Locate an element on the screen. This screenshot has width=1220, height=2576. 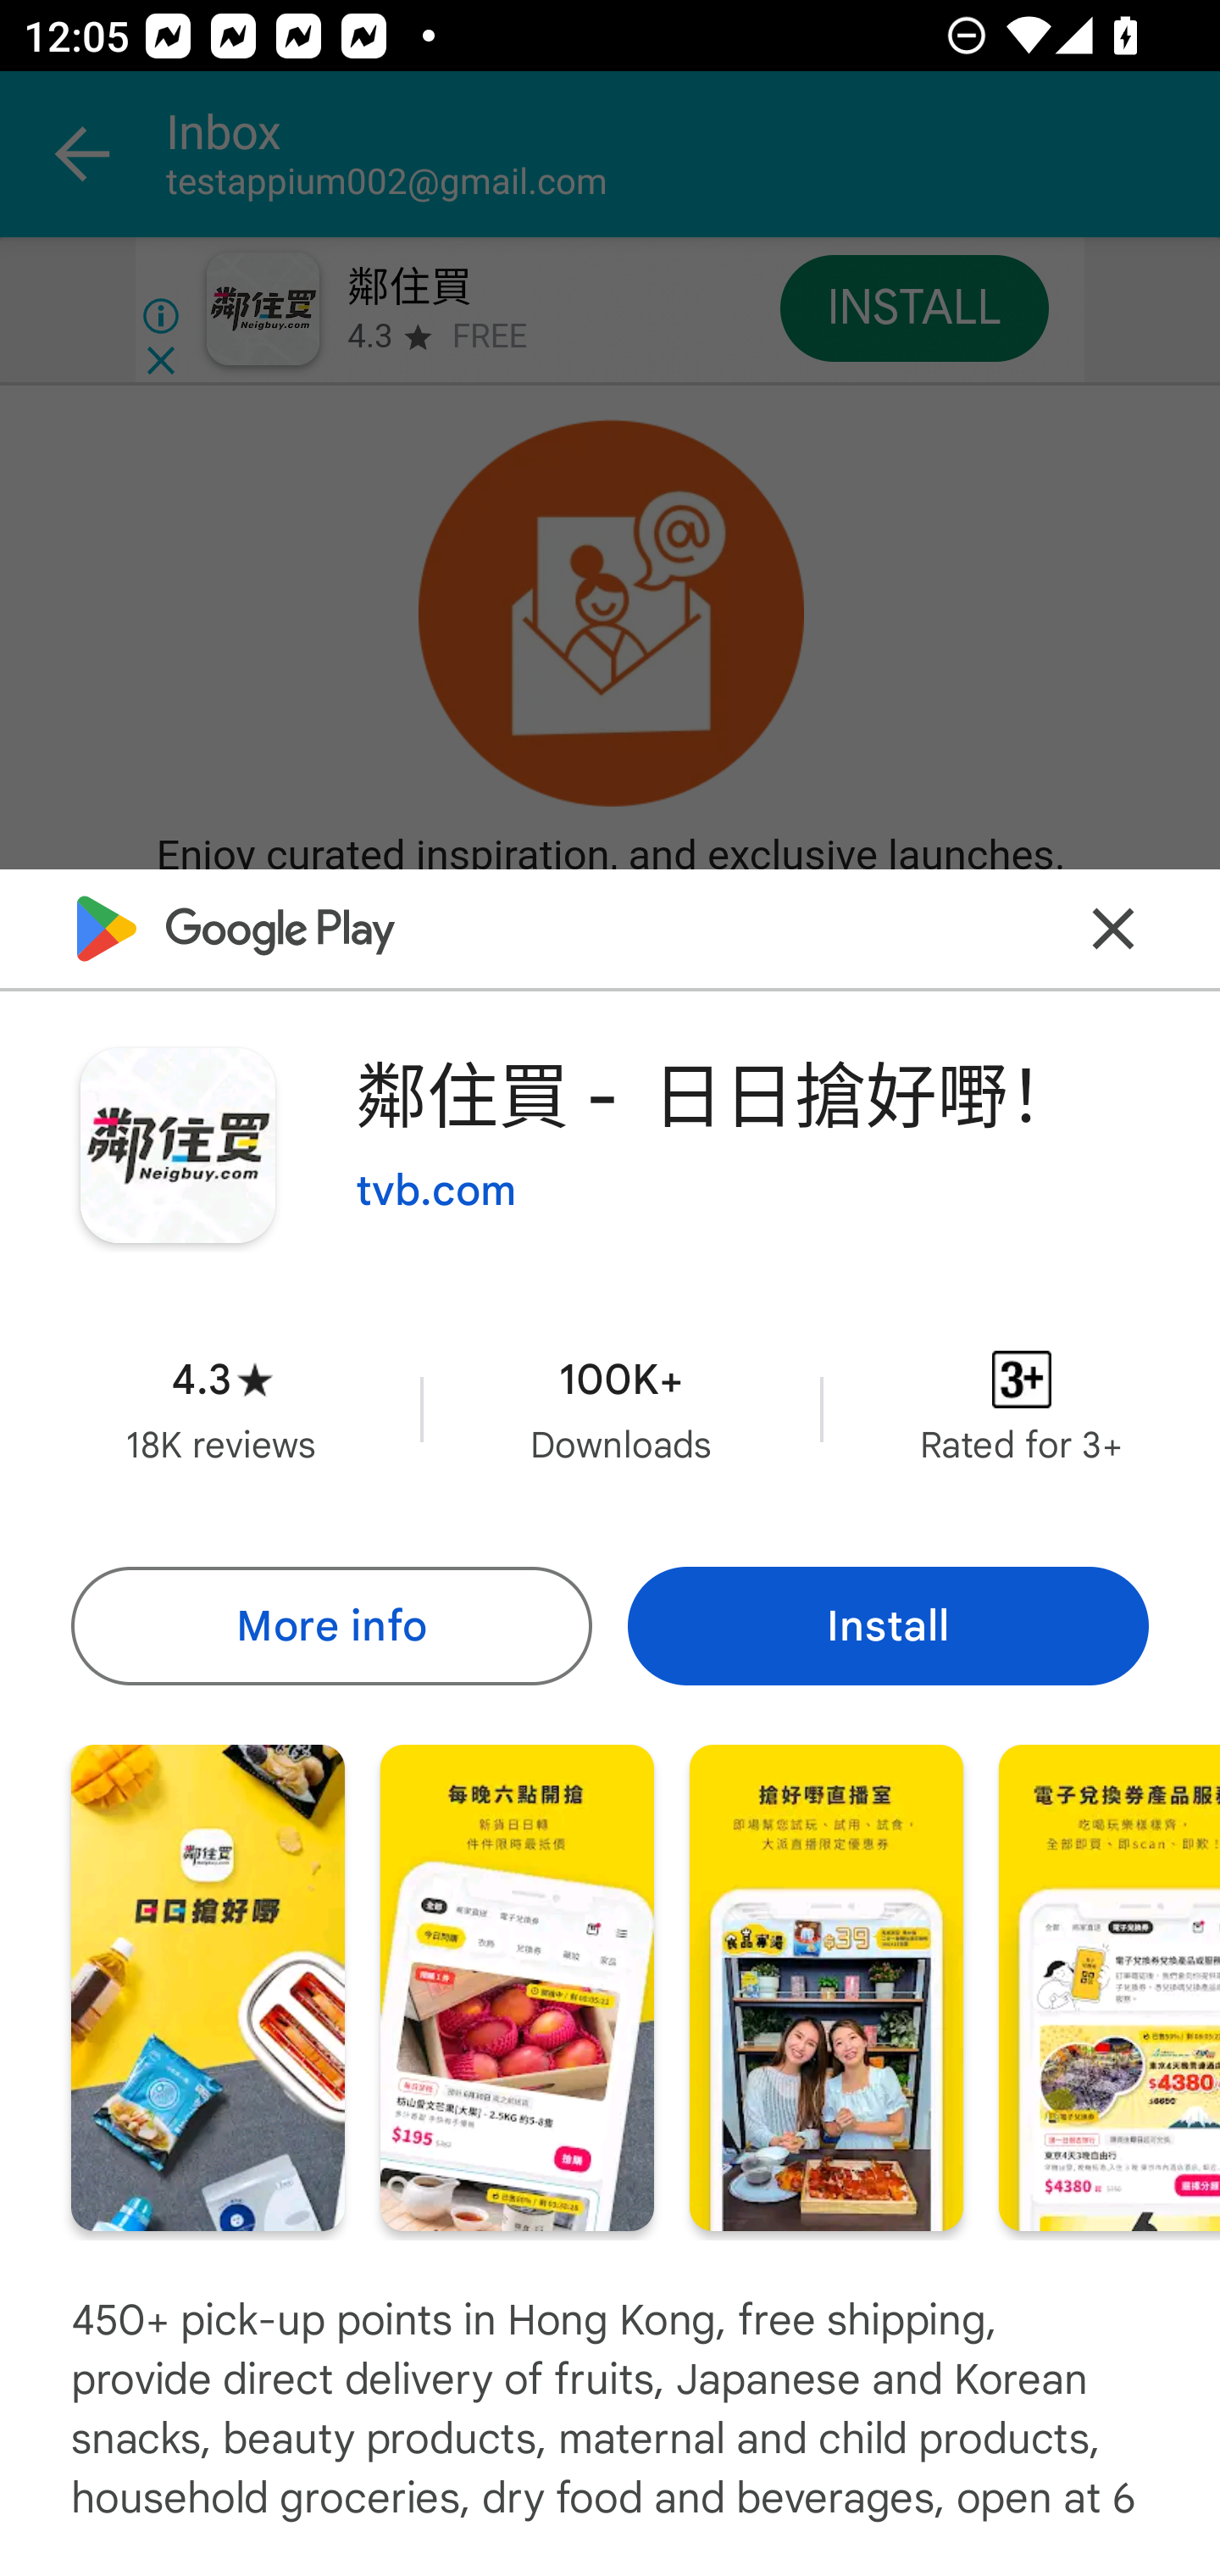
Screenshot "4" of "7" is located at coordinates (1110, 1987).